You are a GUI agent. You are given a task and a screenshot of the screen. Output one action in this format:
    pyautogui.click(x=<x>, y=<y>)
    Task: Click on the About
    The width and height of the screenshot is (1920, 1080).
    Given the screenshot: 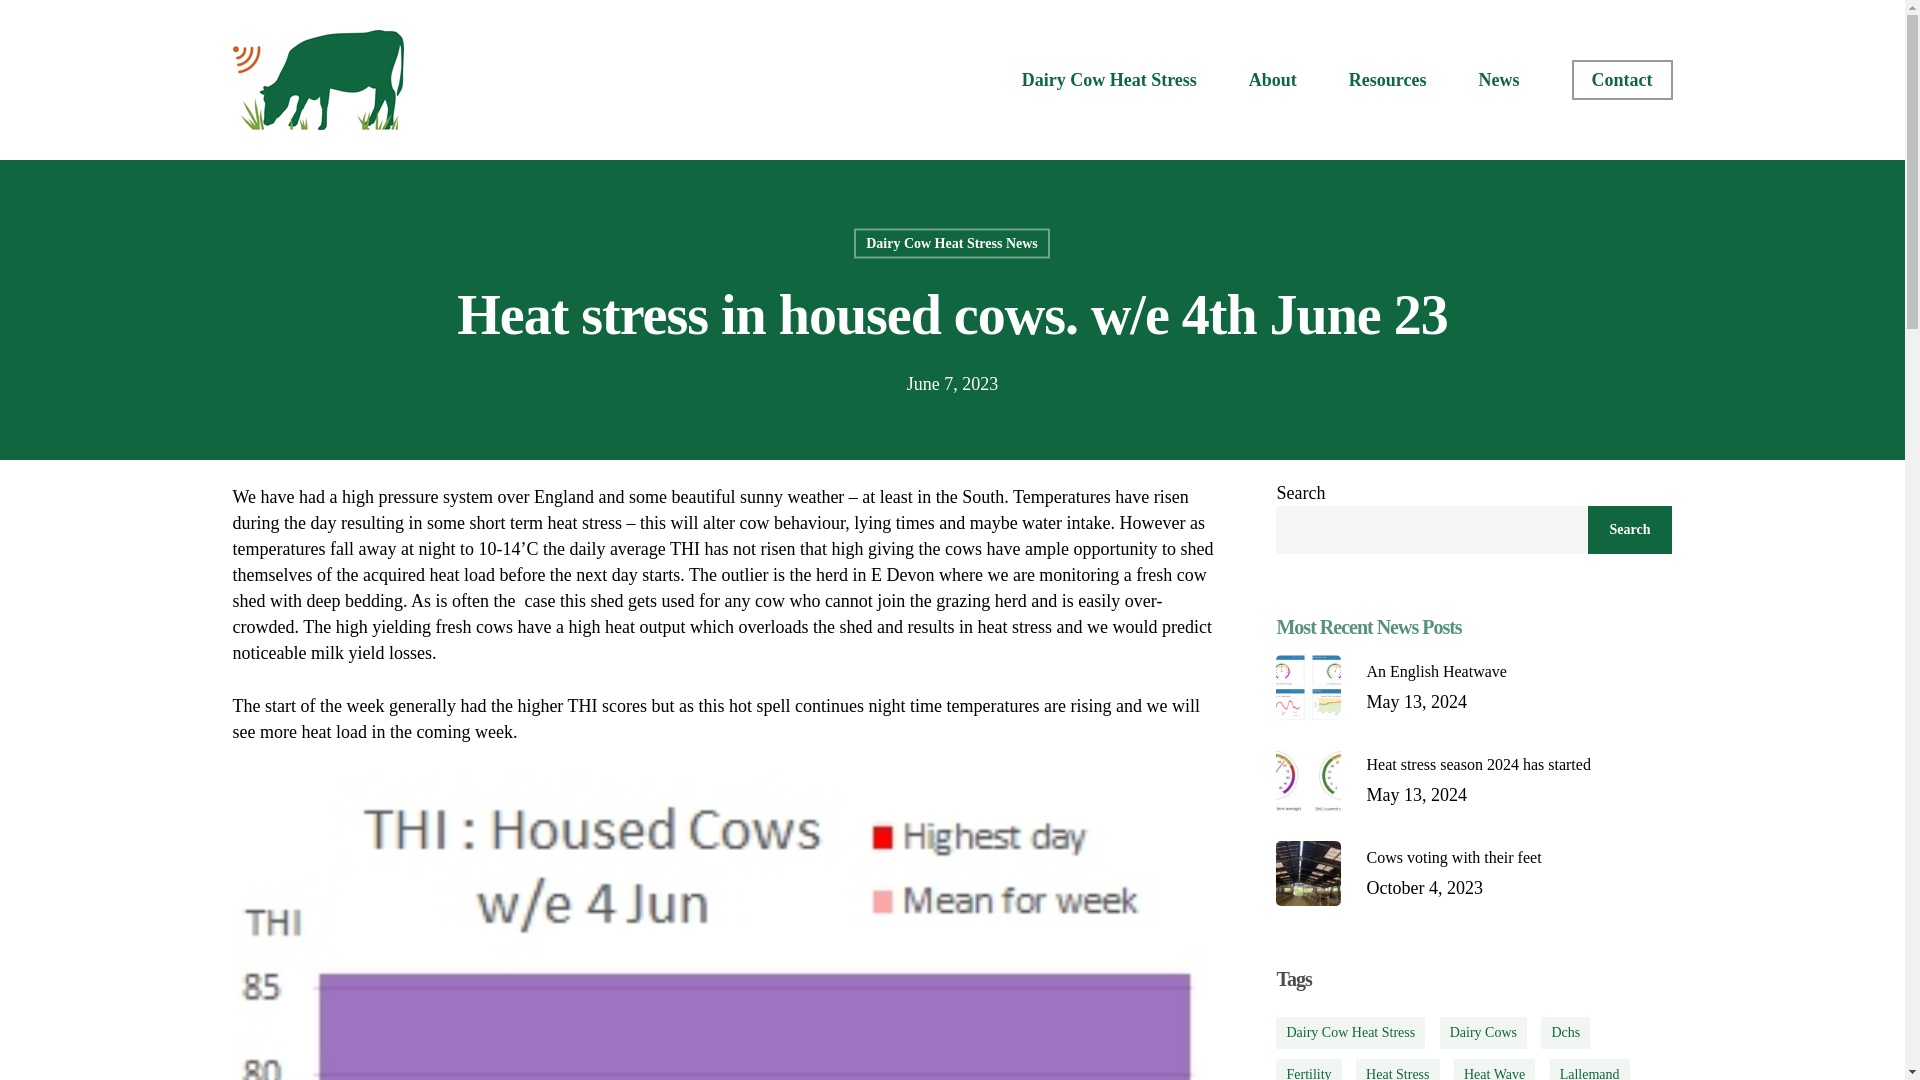 What is the action you would take?
    pyautogui.click(x=1498, y=80)
    